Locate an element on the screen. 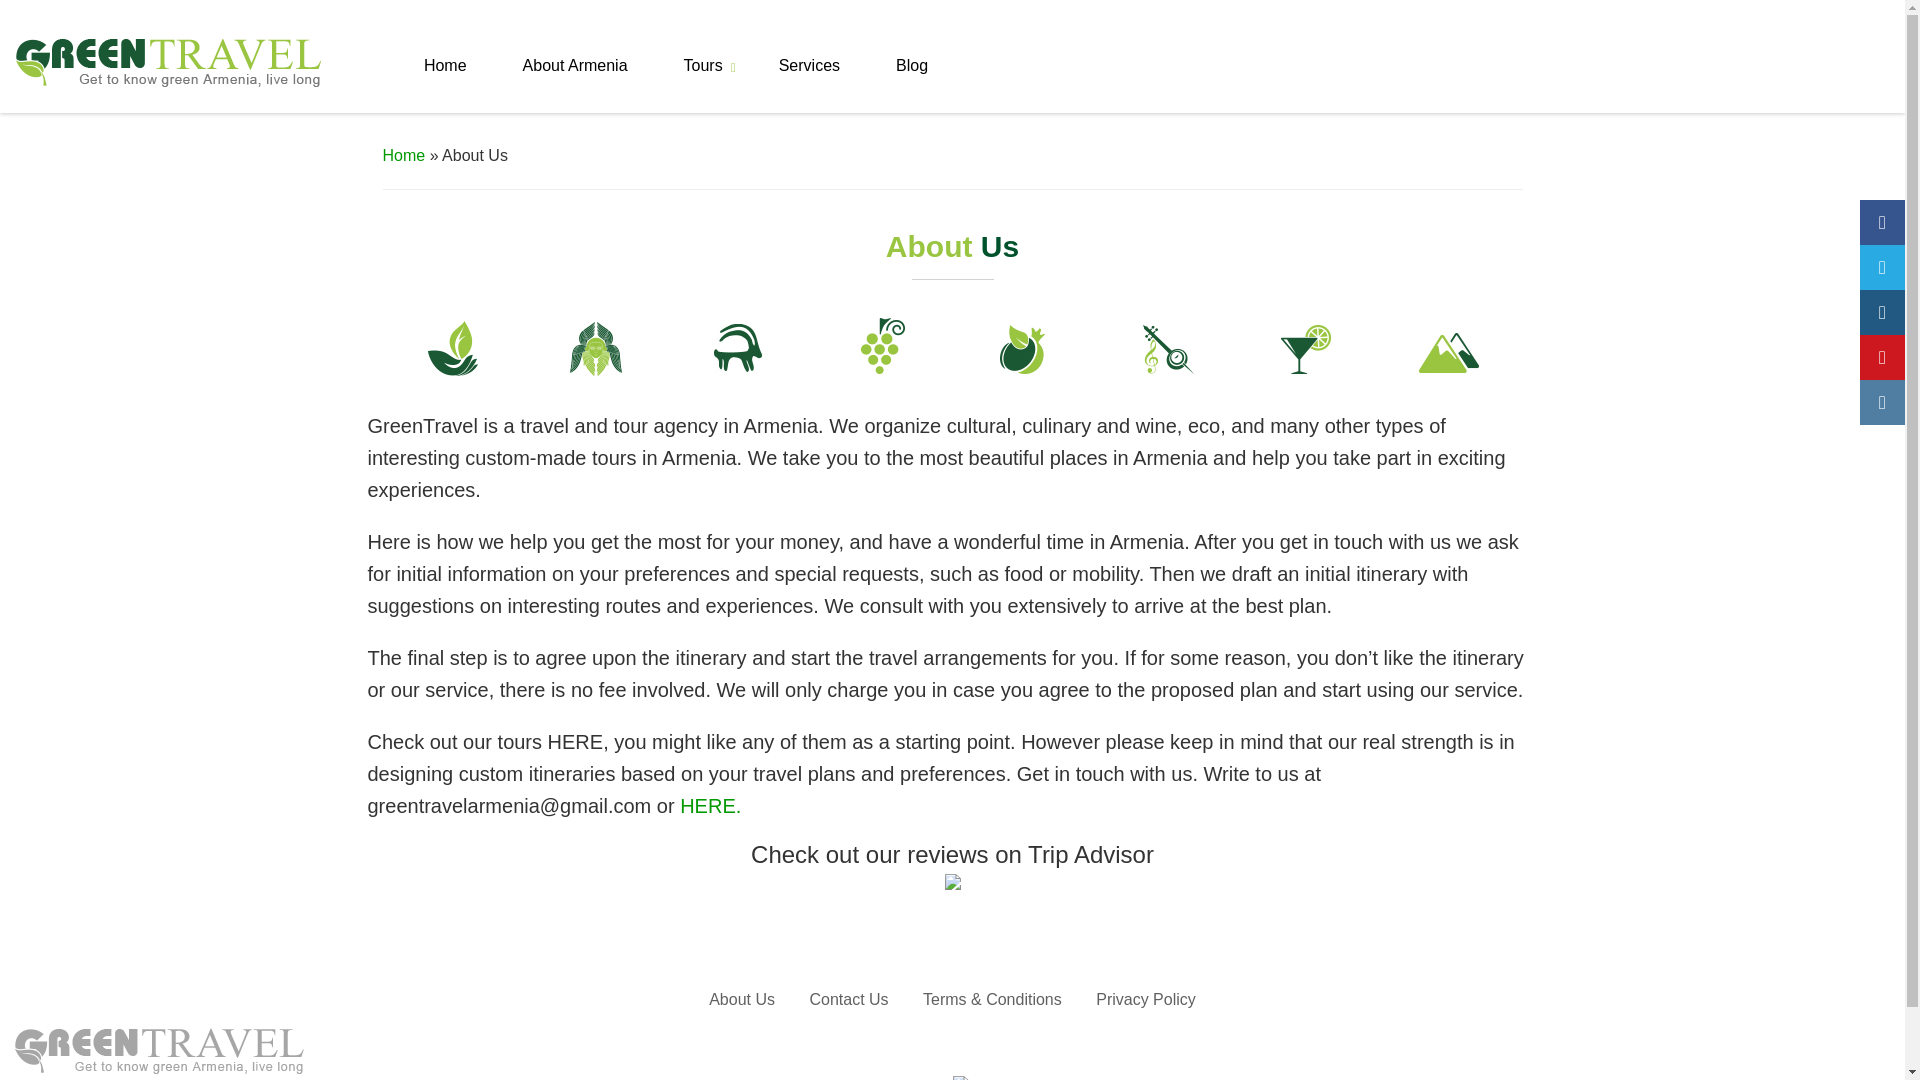  Services is located at coordinates (808, 84).